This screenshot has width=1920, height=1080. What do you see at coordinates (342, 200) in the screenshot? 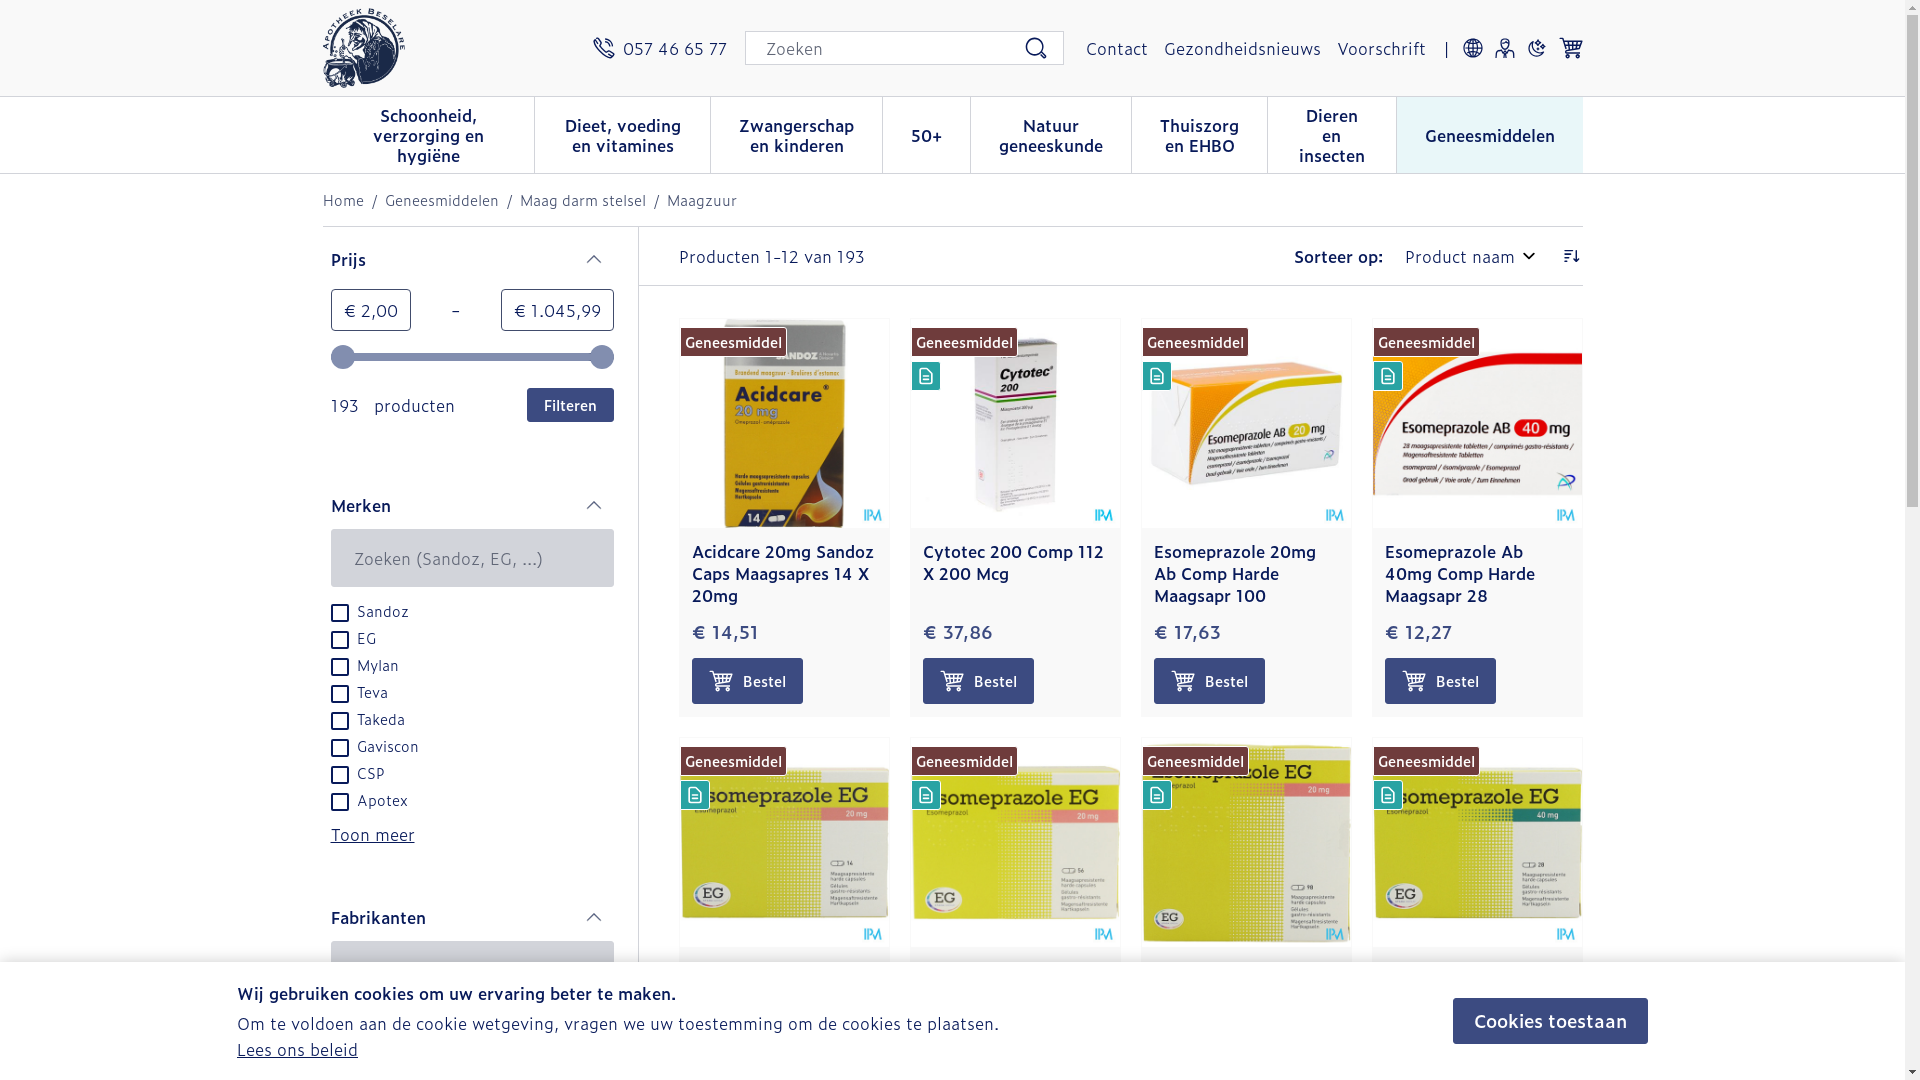
I see `Home` at bounding box center [342, 200].